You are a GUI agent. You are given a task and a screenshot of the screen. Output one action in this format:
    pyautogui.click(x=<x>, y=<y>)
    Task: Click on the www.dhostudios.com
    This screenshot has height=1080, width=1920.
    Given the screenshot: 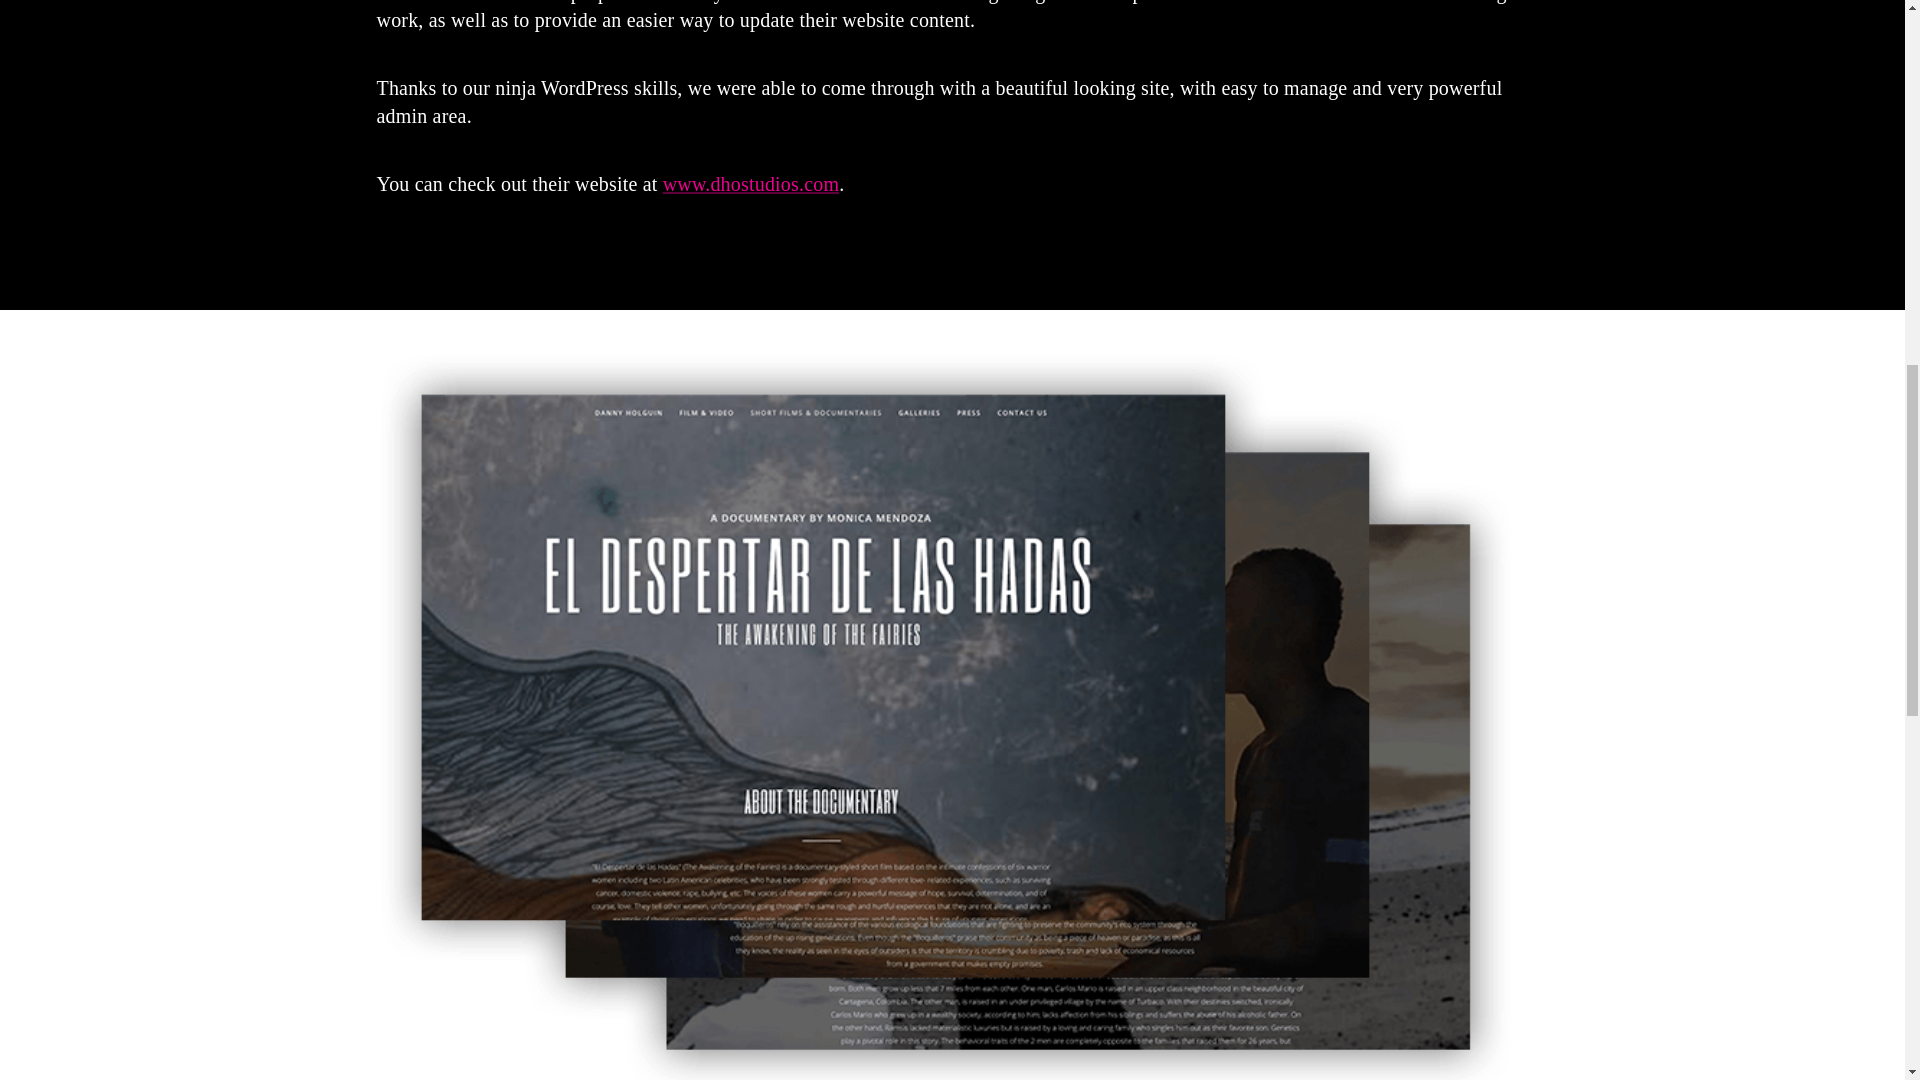 What is the action you would take?
    pyautogui.click(x=751, y=184)
    